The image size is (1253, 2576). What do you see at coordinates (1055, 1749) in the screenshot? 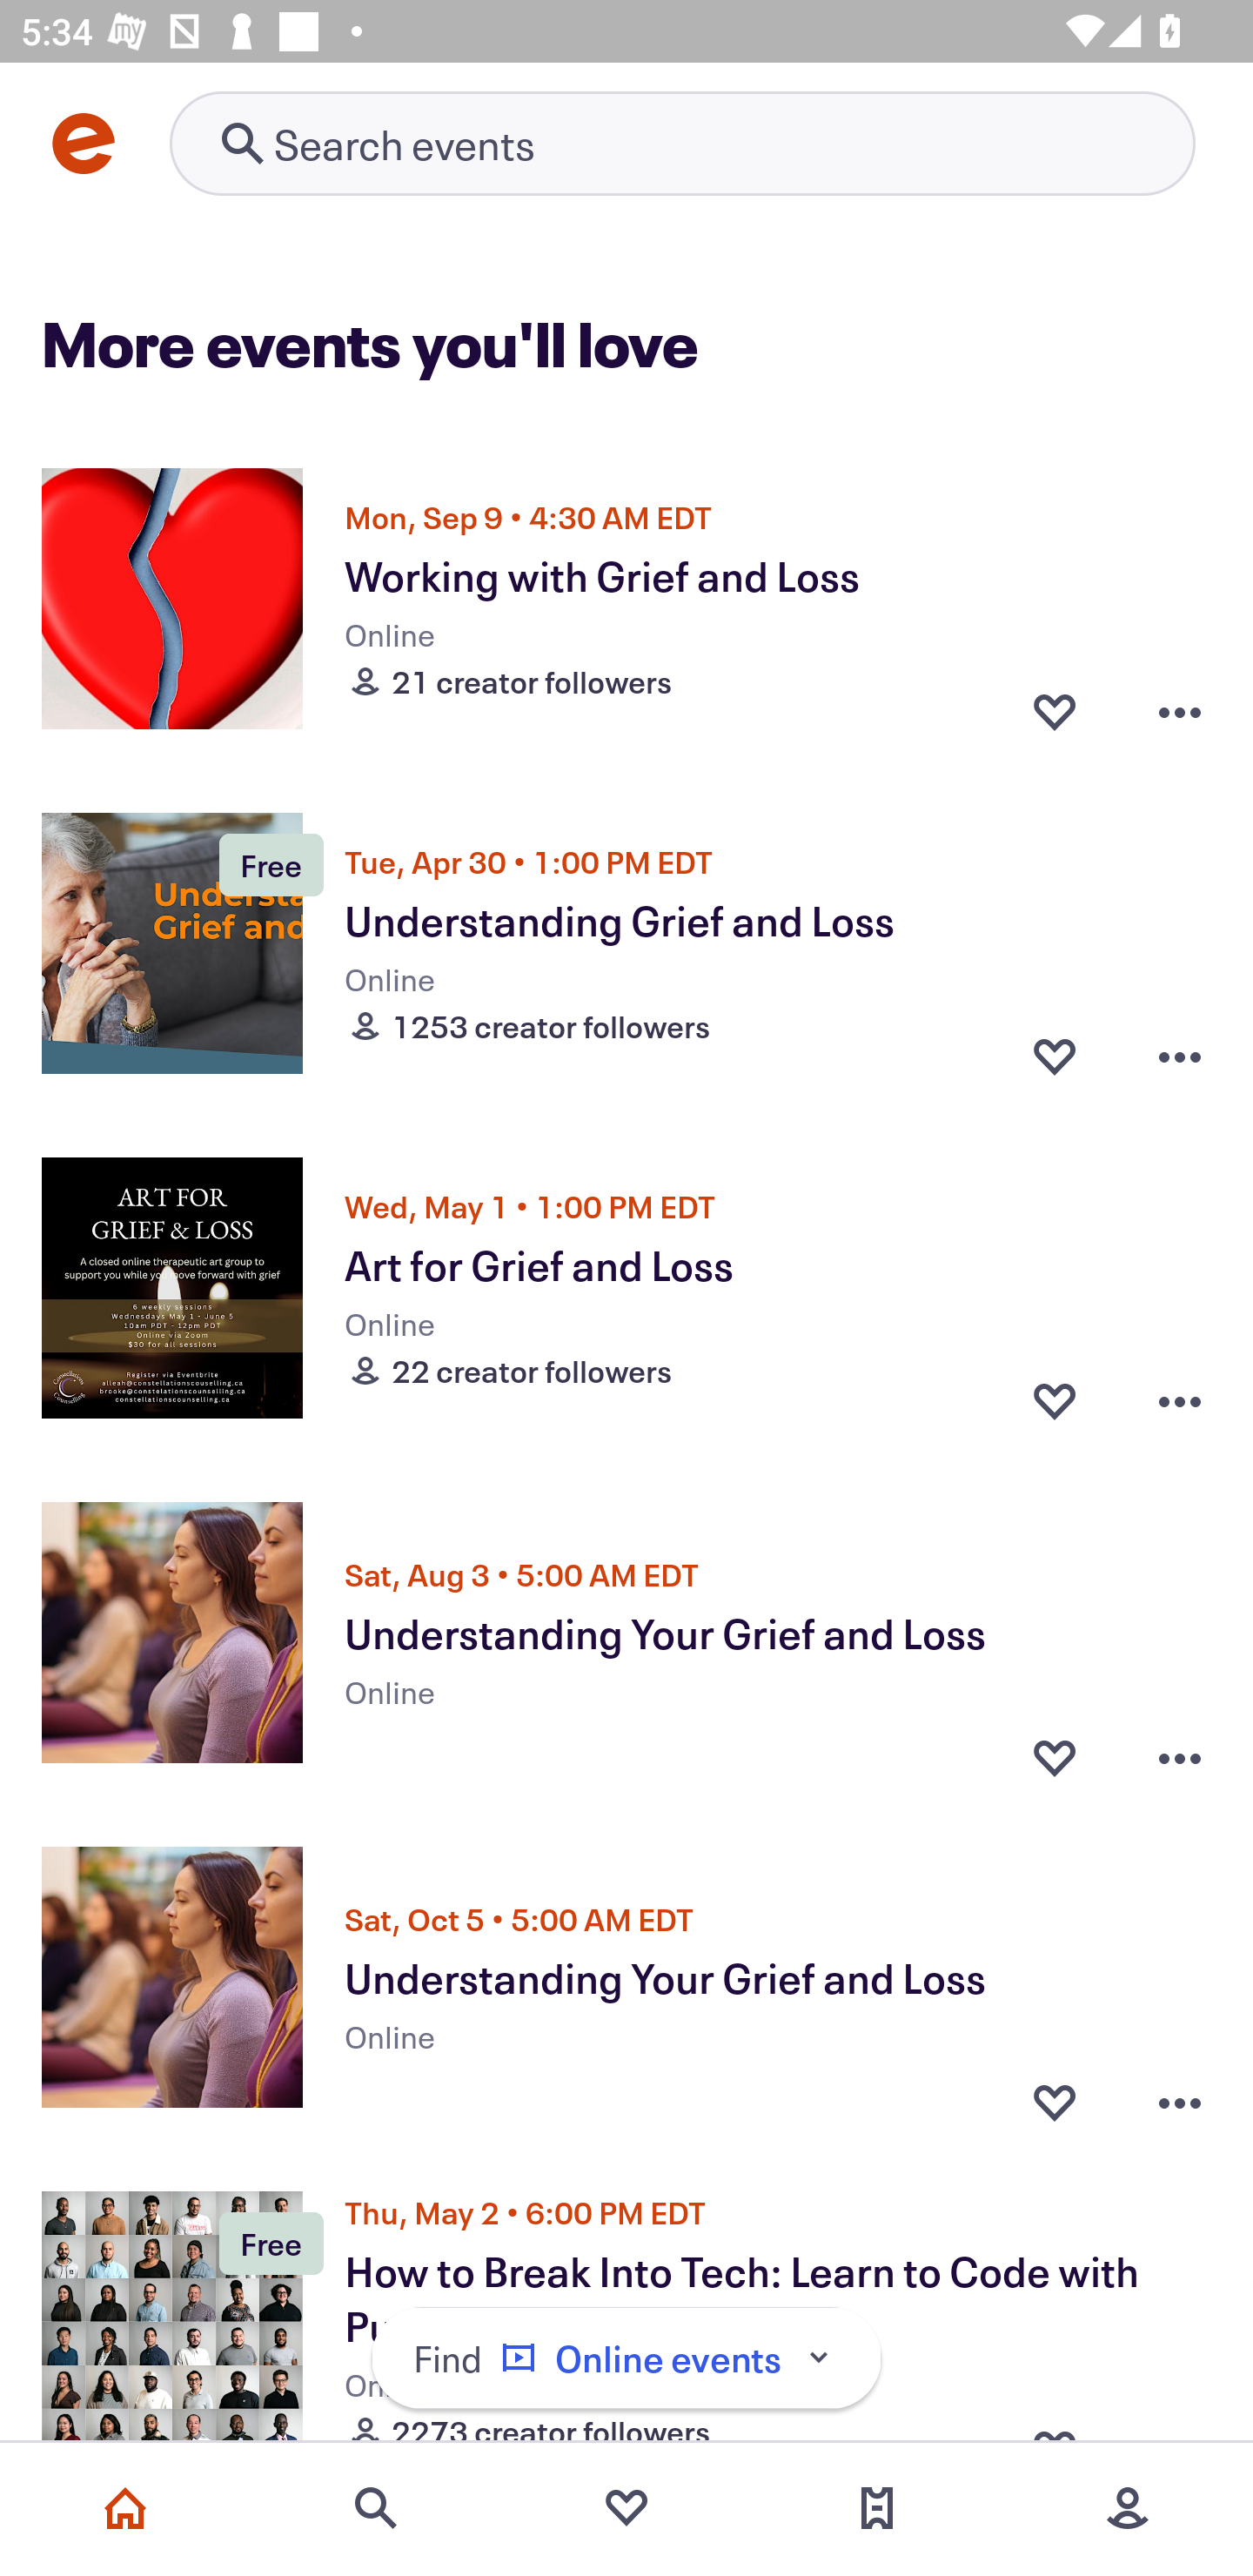
I see `Favorite button` at bounding box center [1055, 1749].